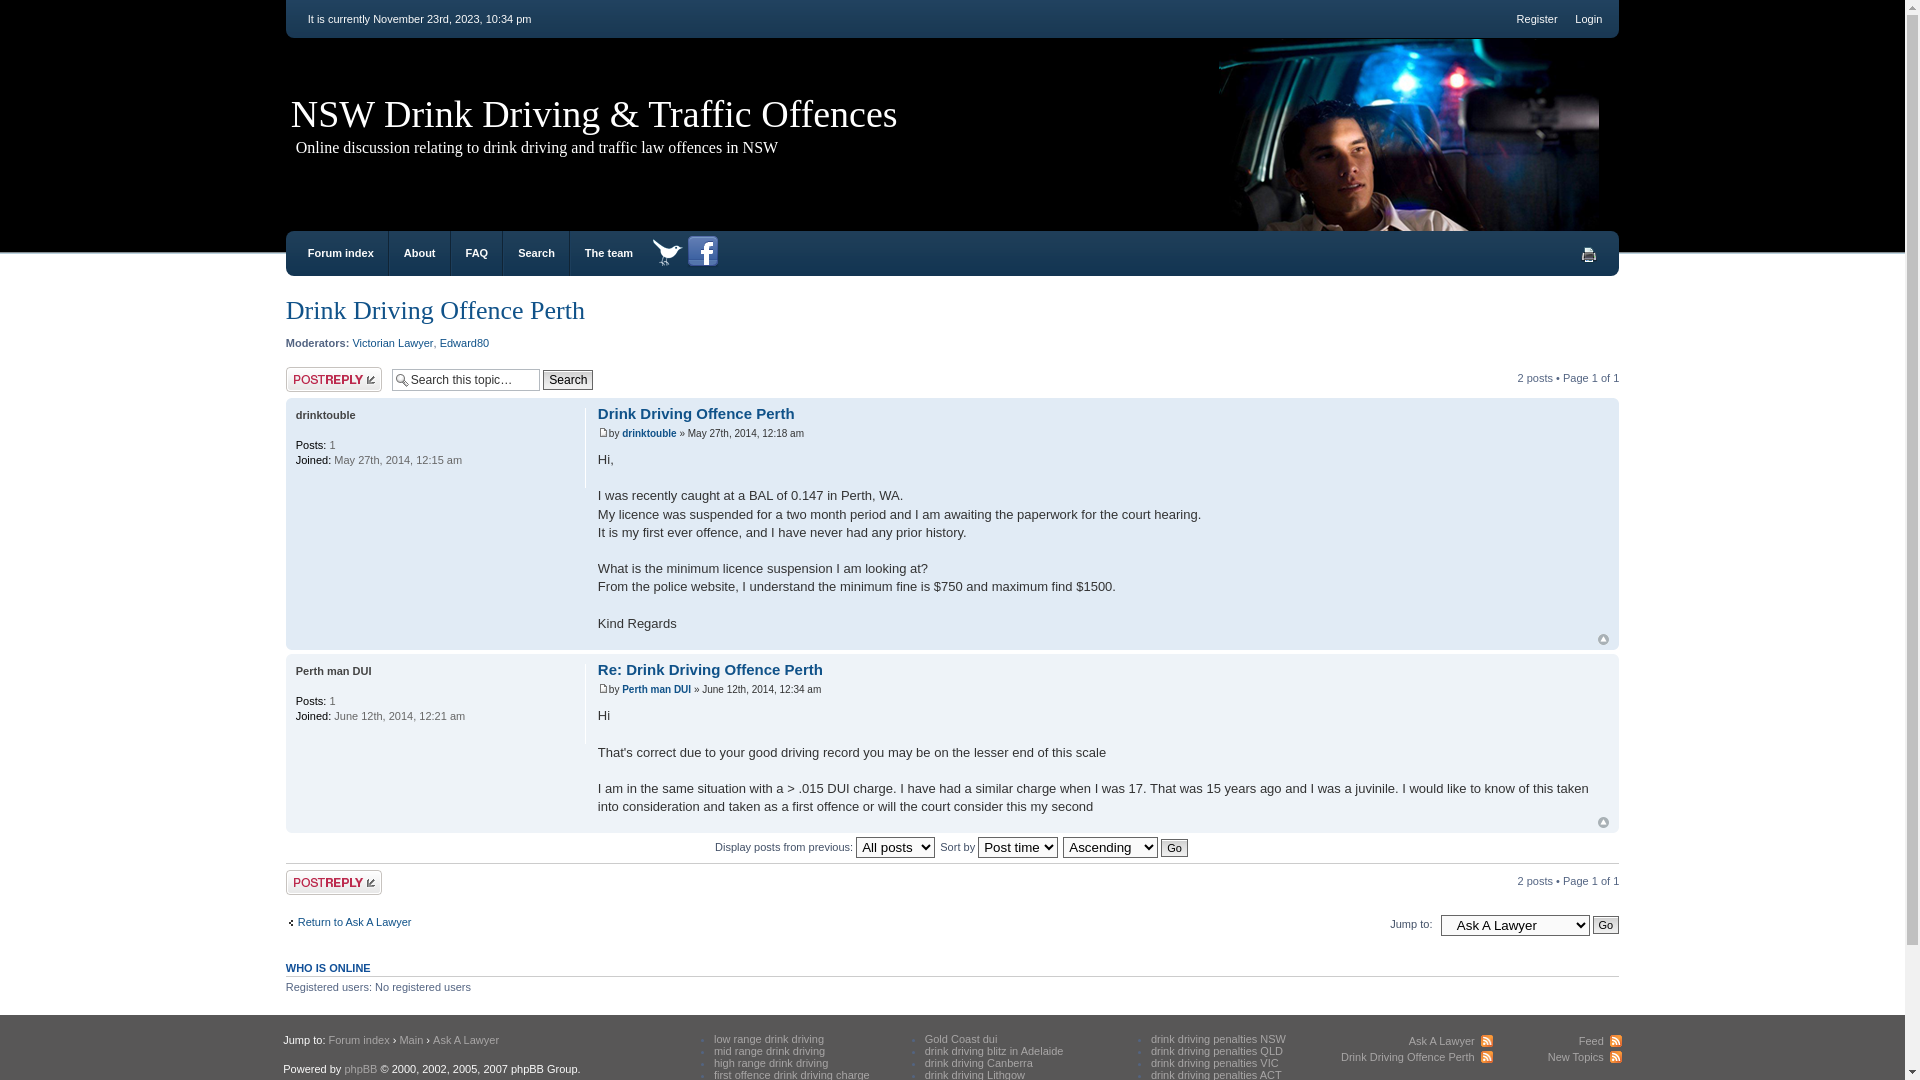  Describe the element at coordinates (994, 1051) in the screenshot. I see `drink driving blitz in Adelaide` at that location.